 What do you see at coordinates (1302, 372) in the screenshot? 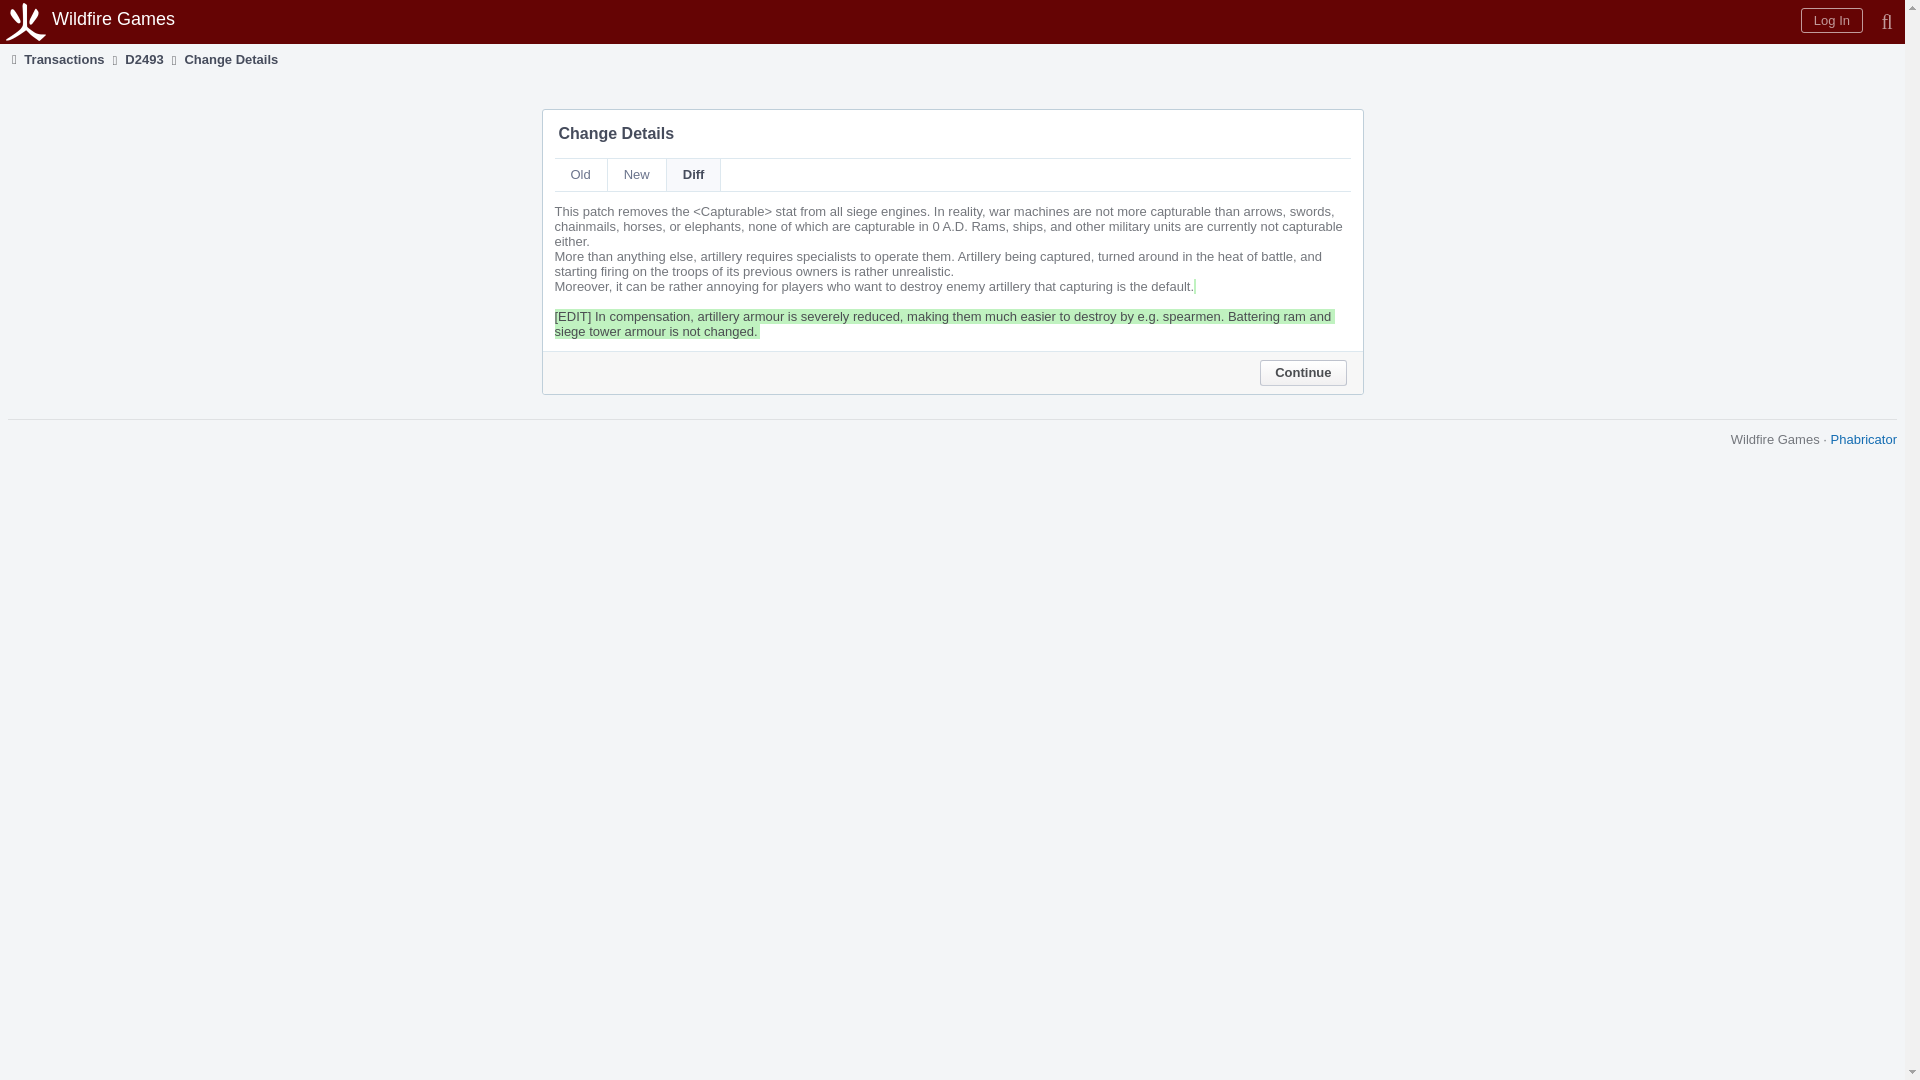
I see `Continue` at bounding box center [1302, 372].